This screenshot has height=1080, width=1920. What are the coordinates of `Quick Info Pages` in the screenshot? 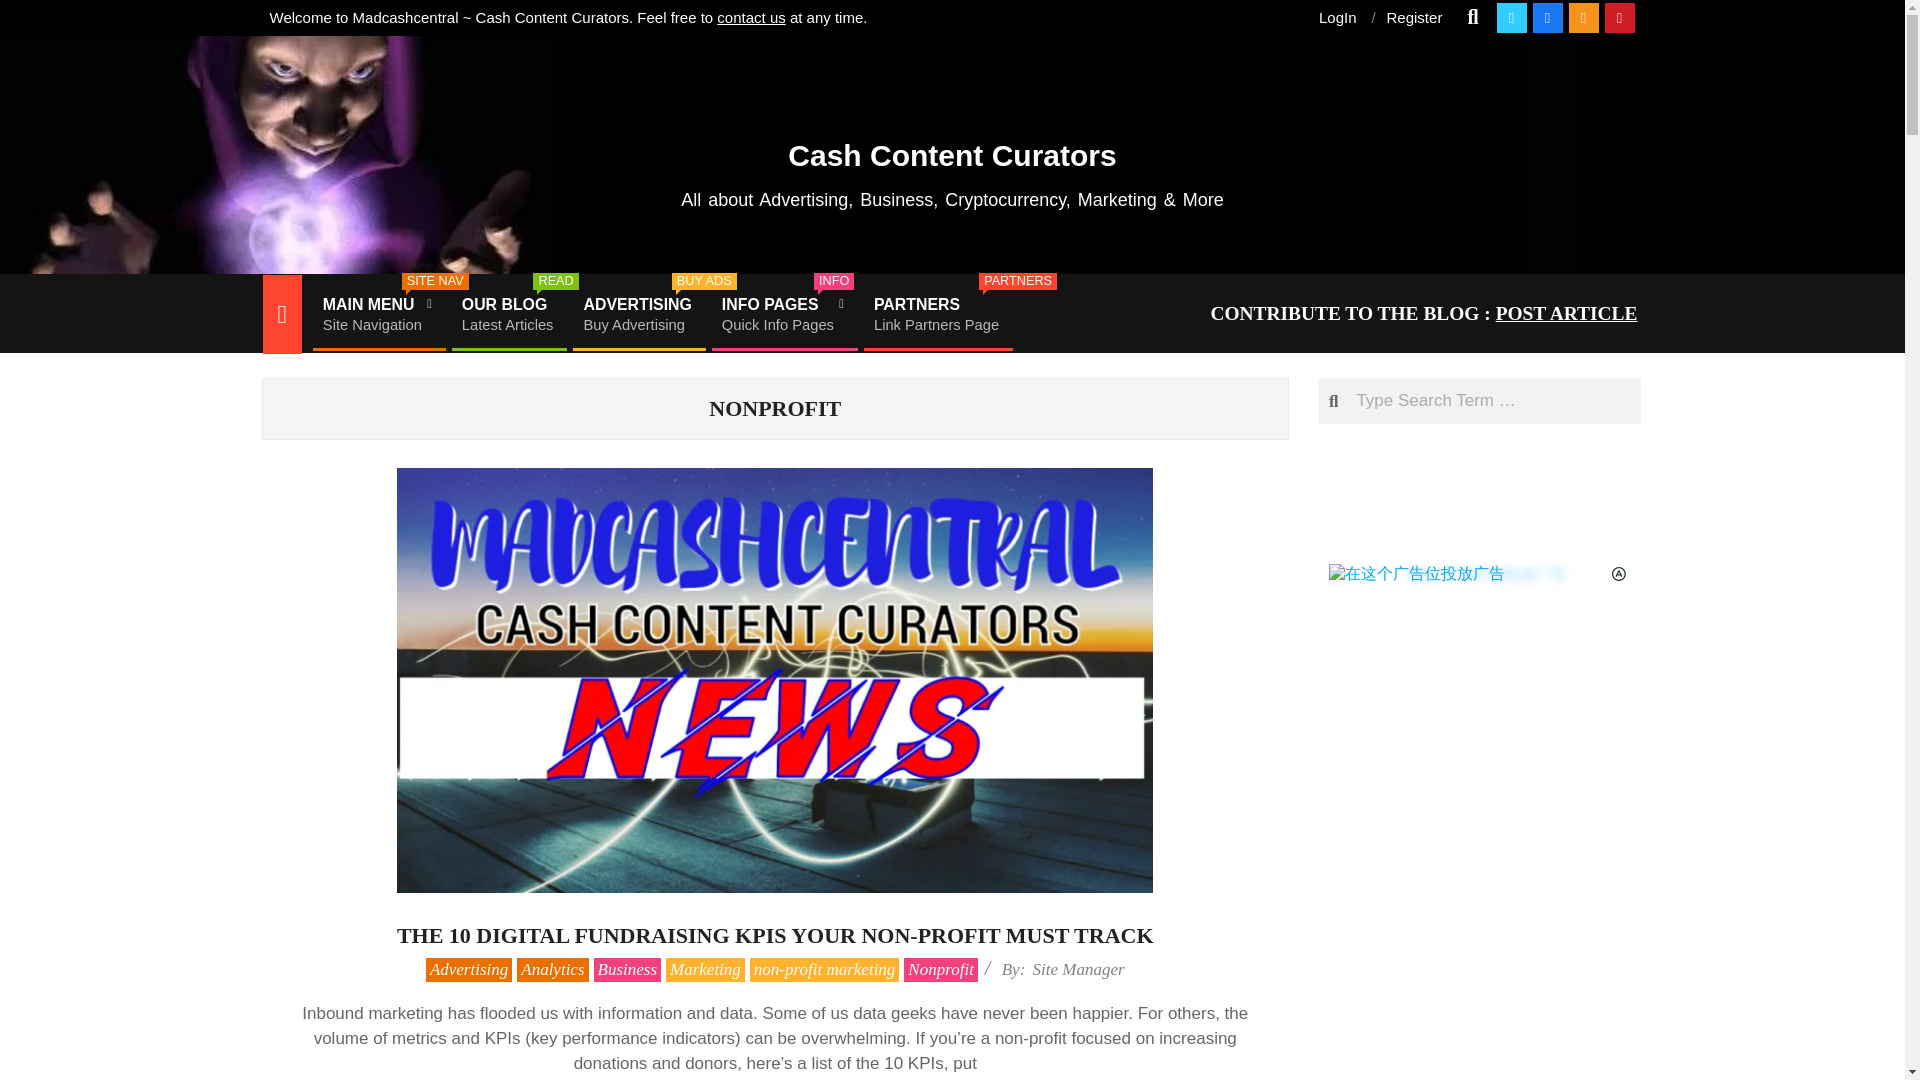 It's located at (1414, 16).